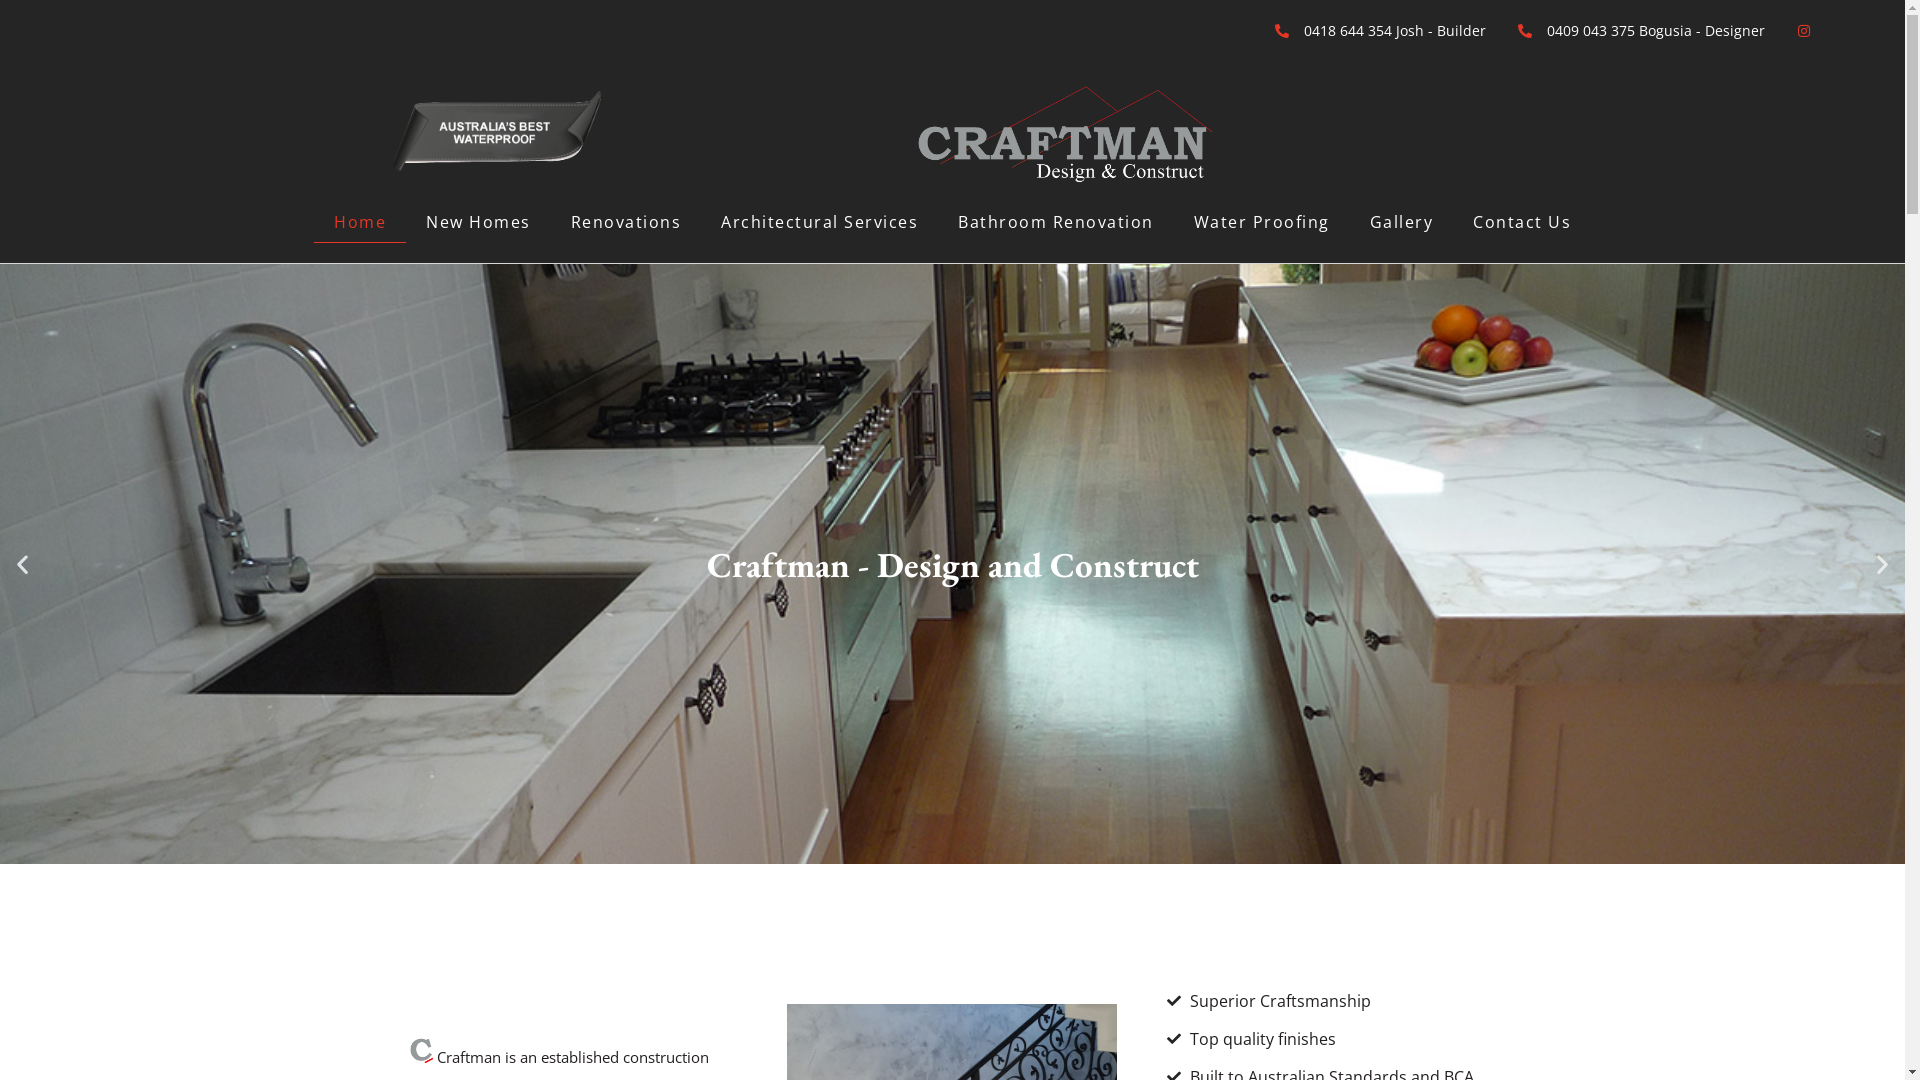 Image resolution: width=1920 pixels, height=1080 pixels. I want to click on New Homes, so click(478, 222).